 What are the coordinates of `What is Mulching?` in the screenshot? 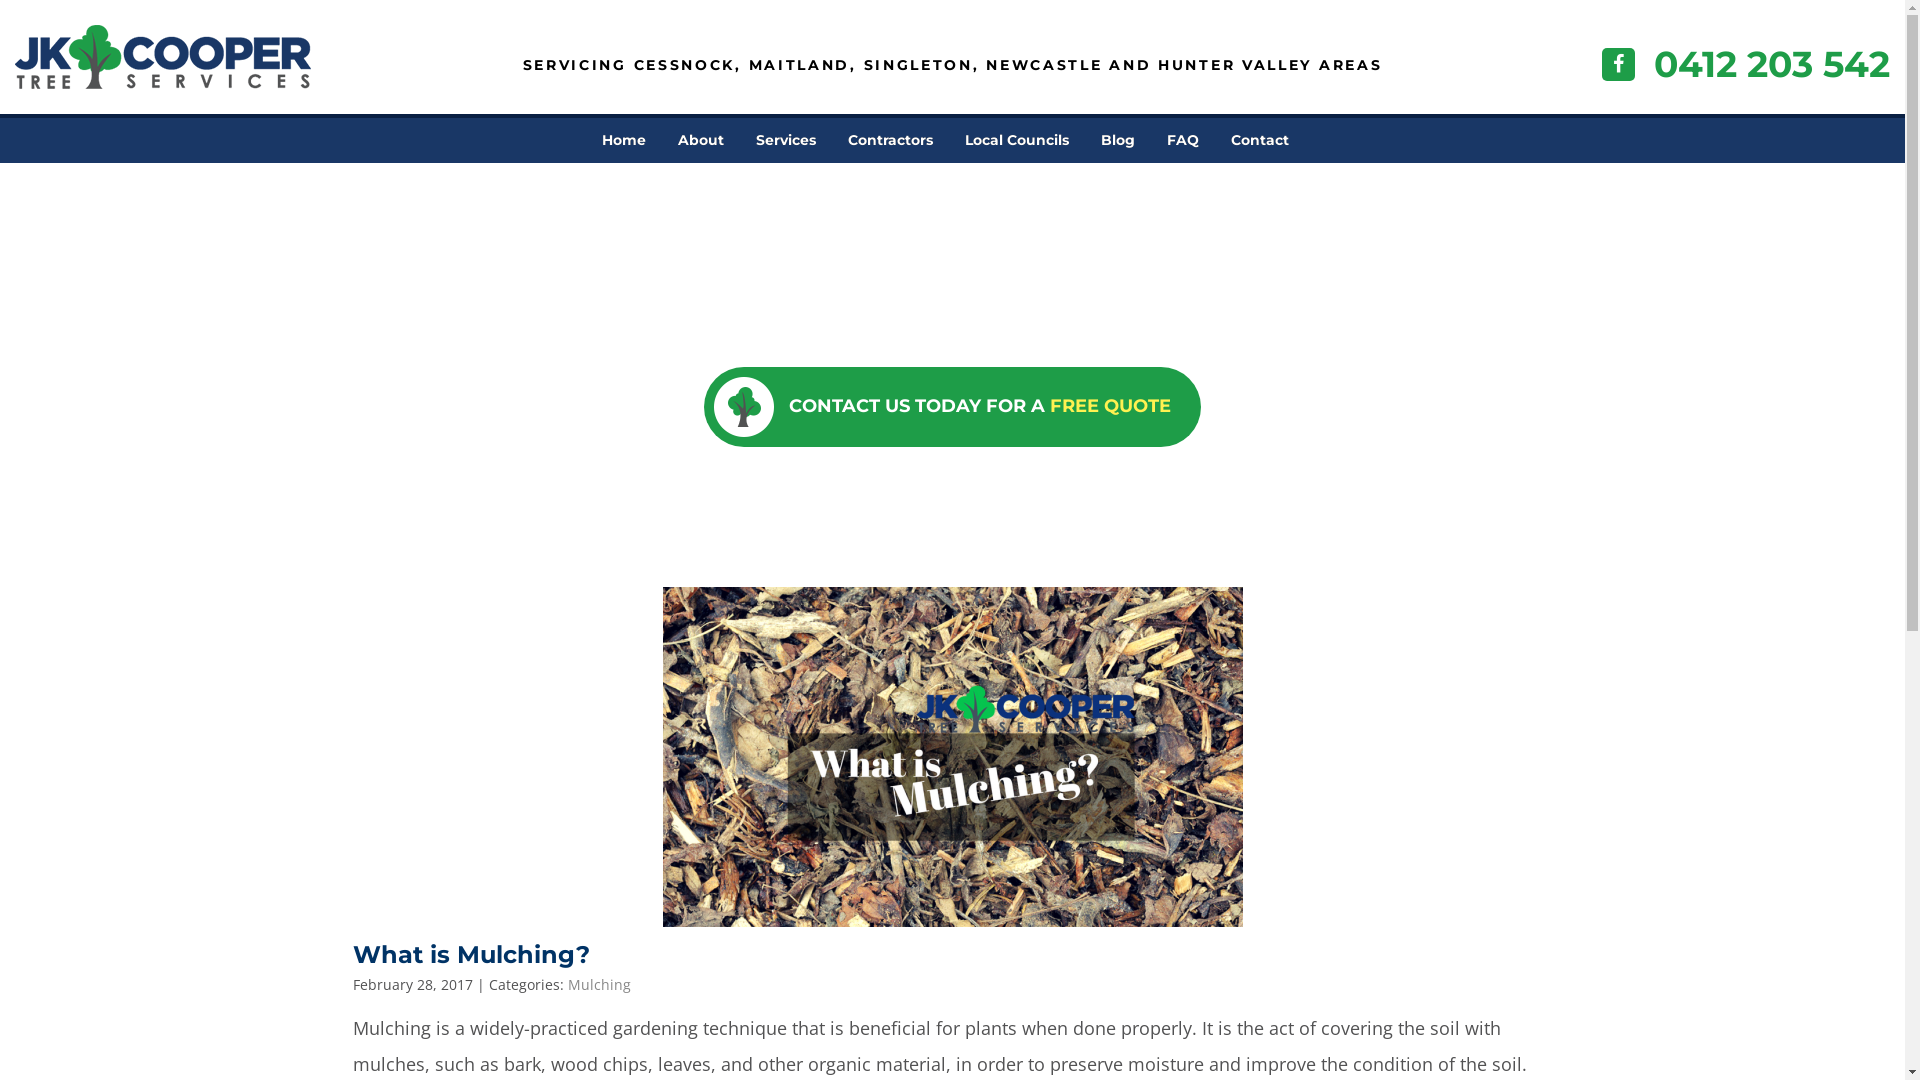 It's located at (952, 757).